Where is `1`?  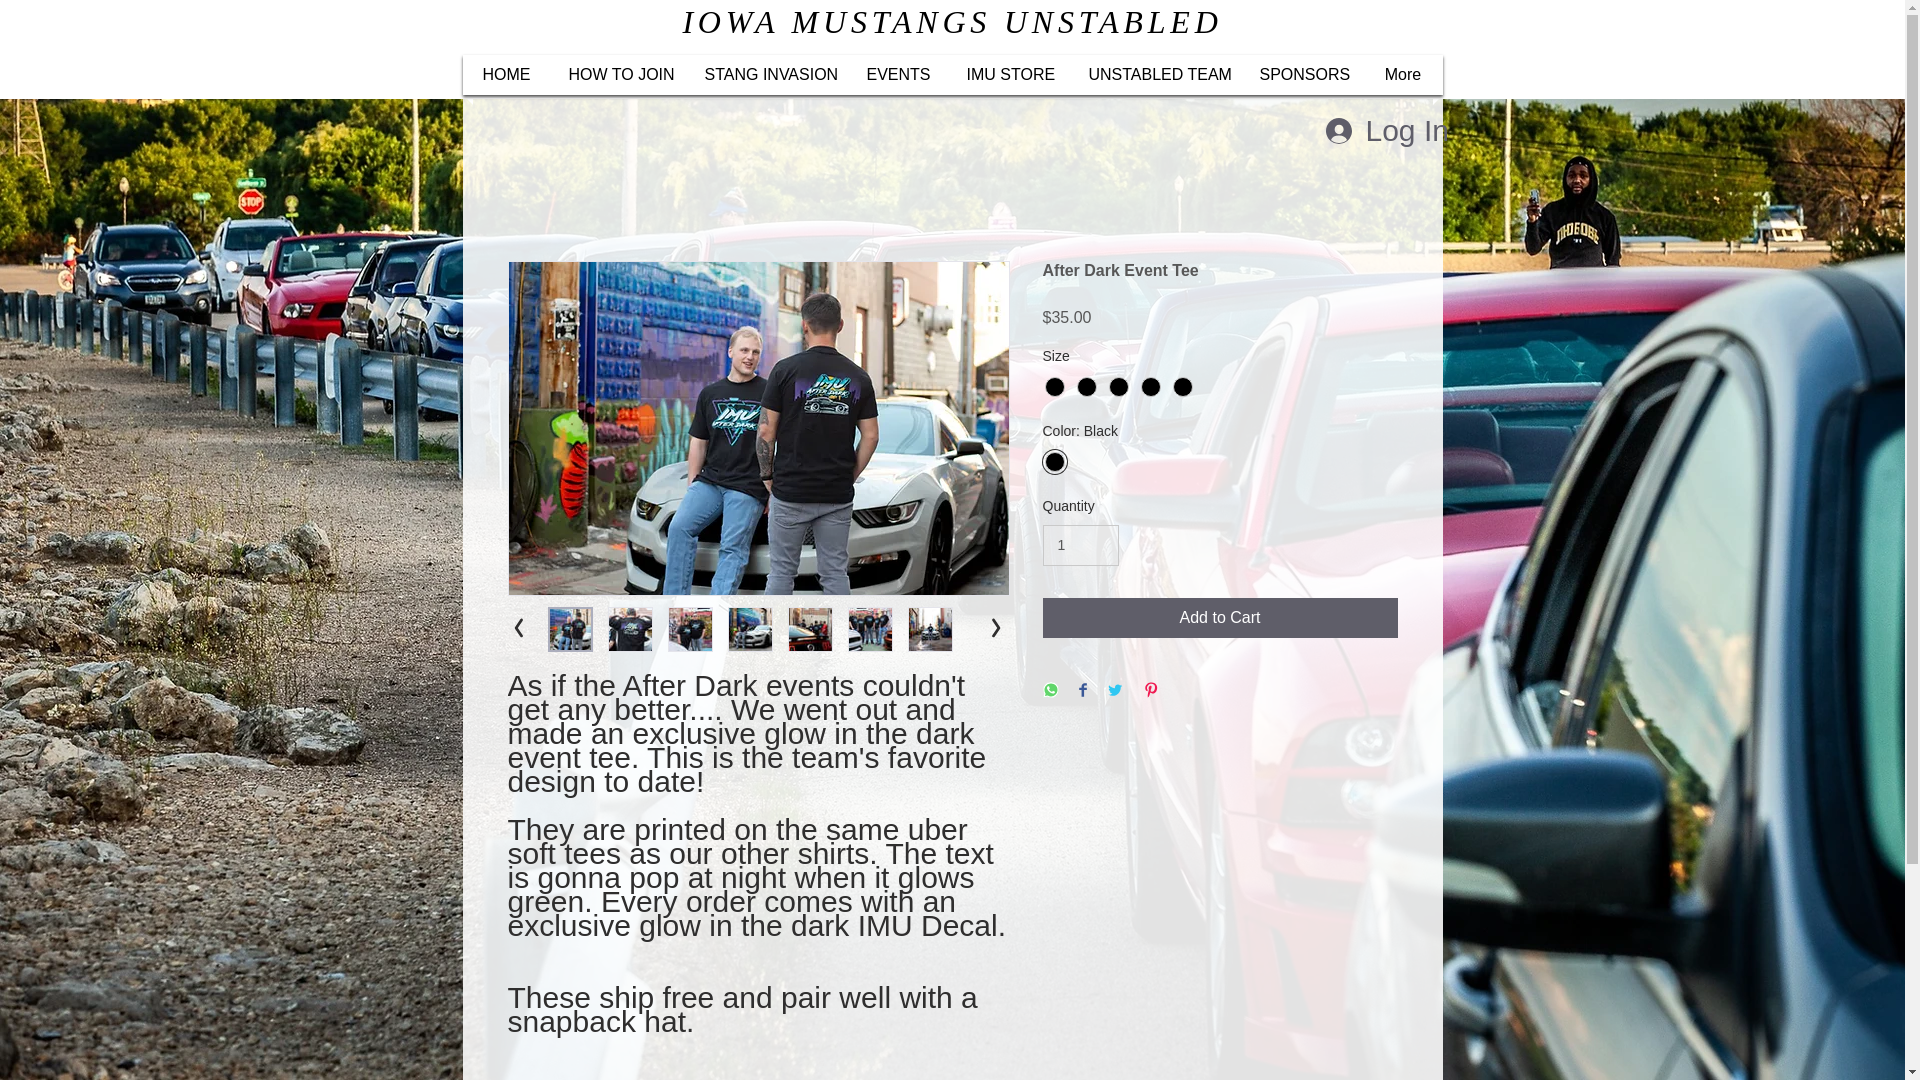
1 is located at coordinates (1080, 544).